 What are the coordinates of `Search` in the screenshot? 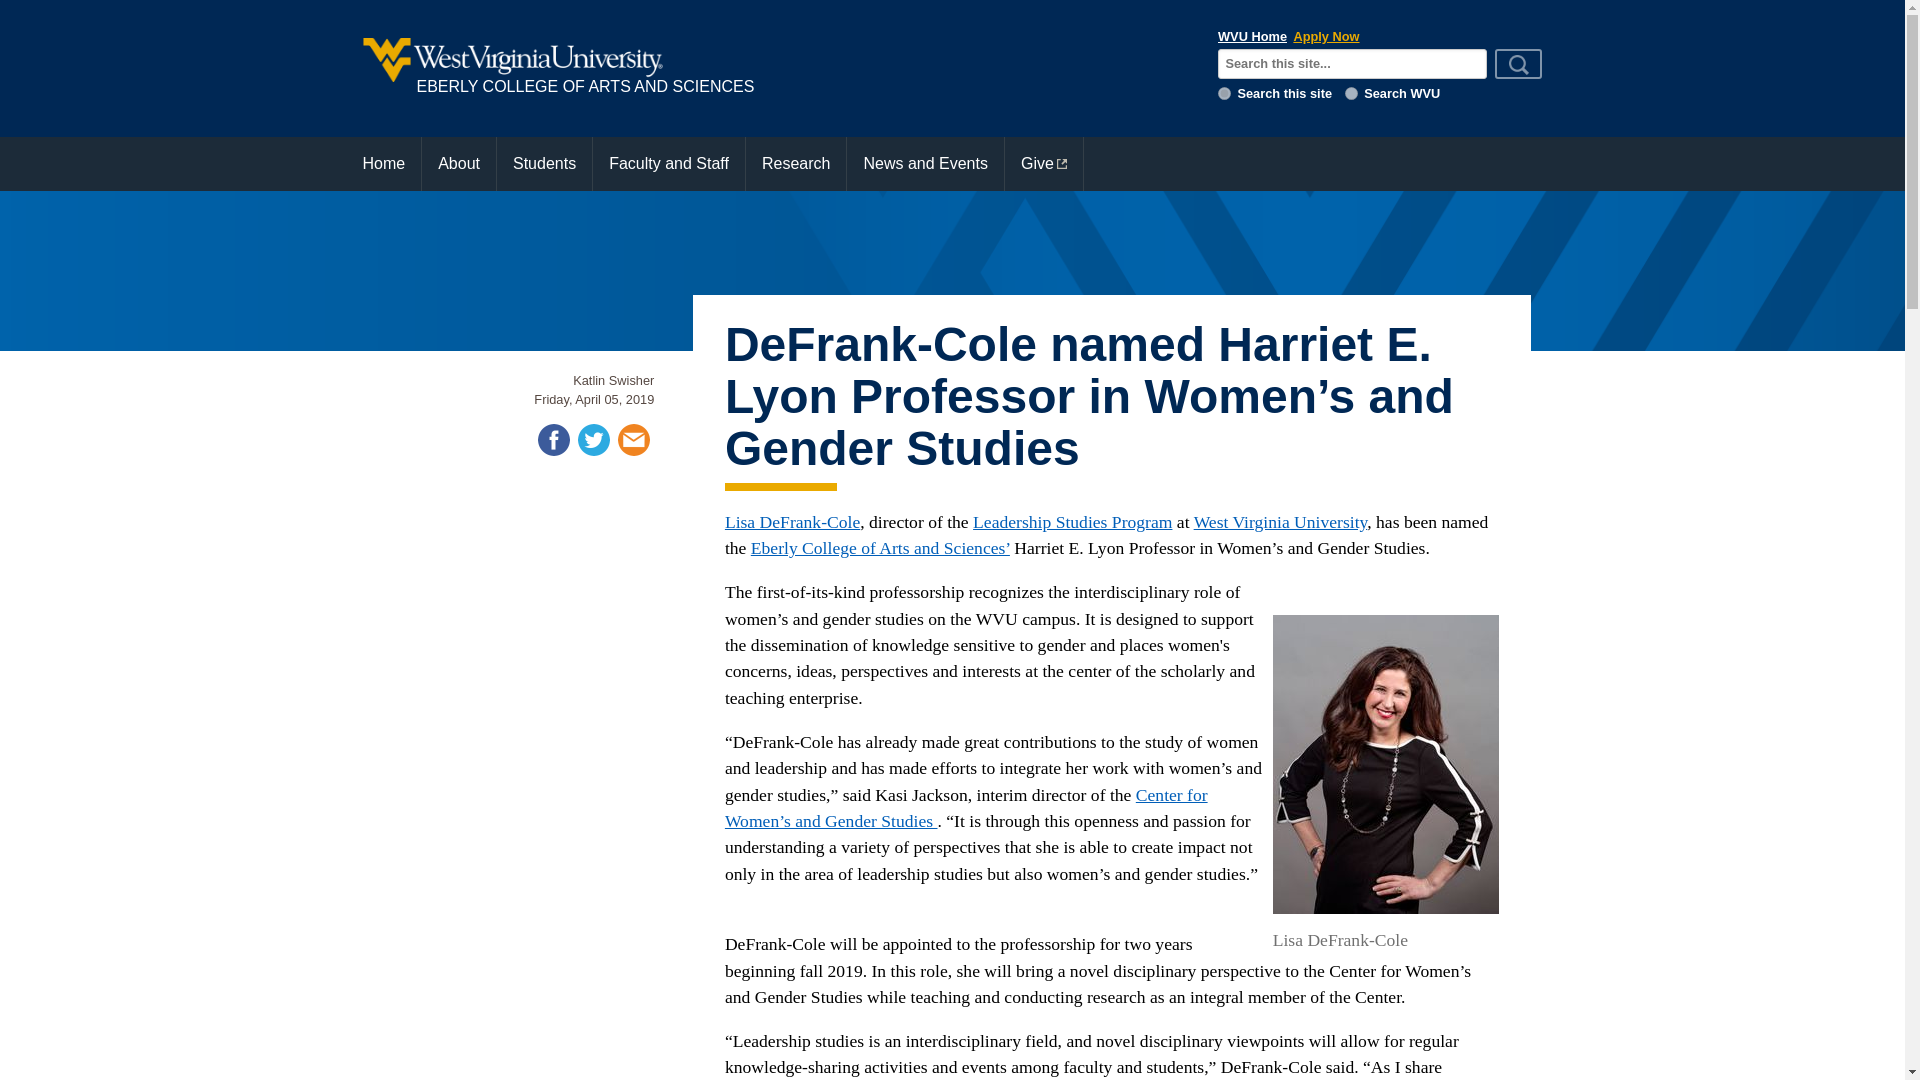 It's located at (1519, 63).